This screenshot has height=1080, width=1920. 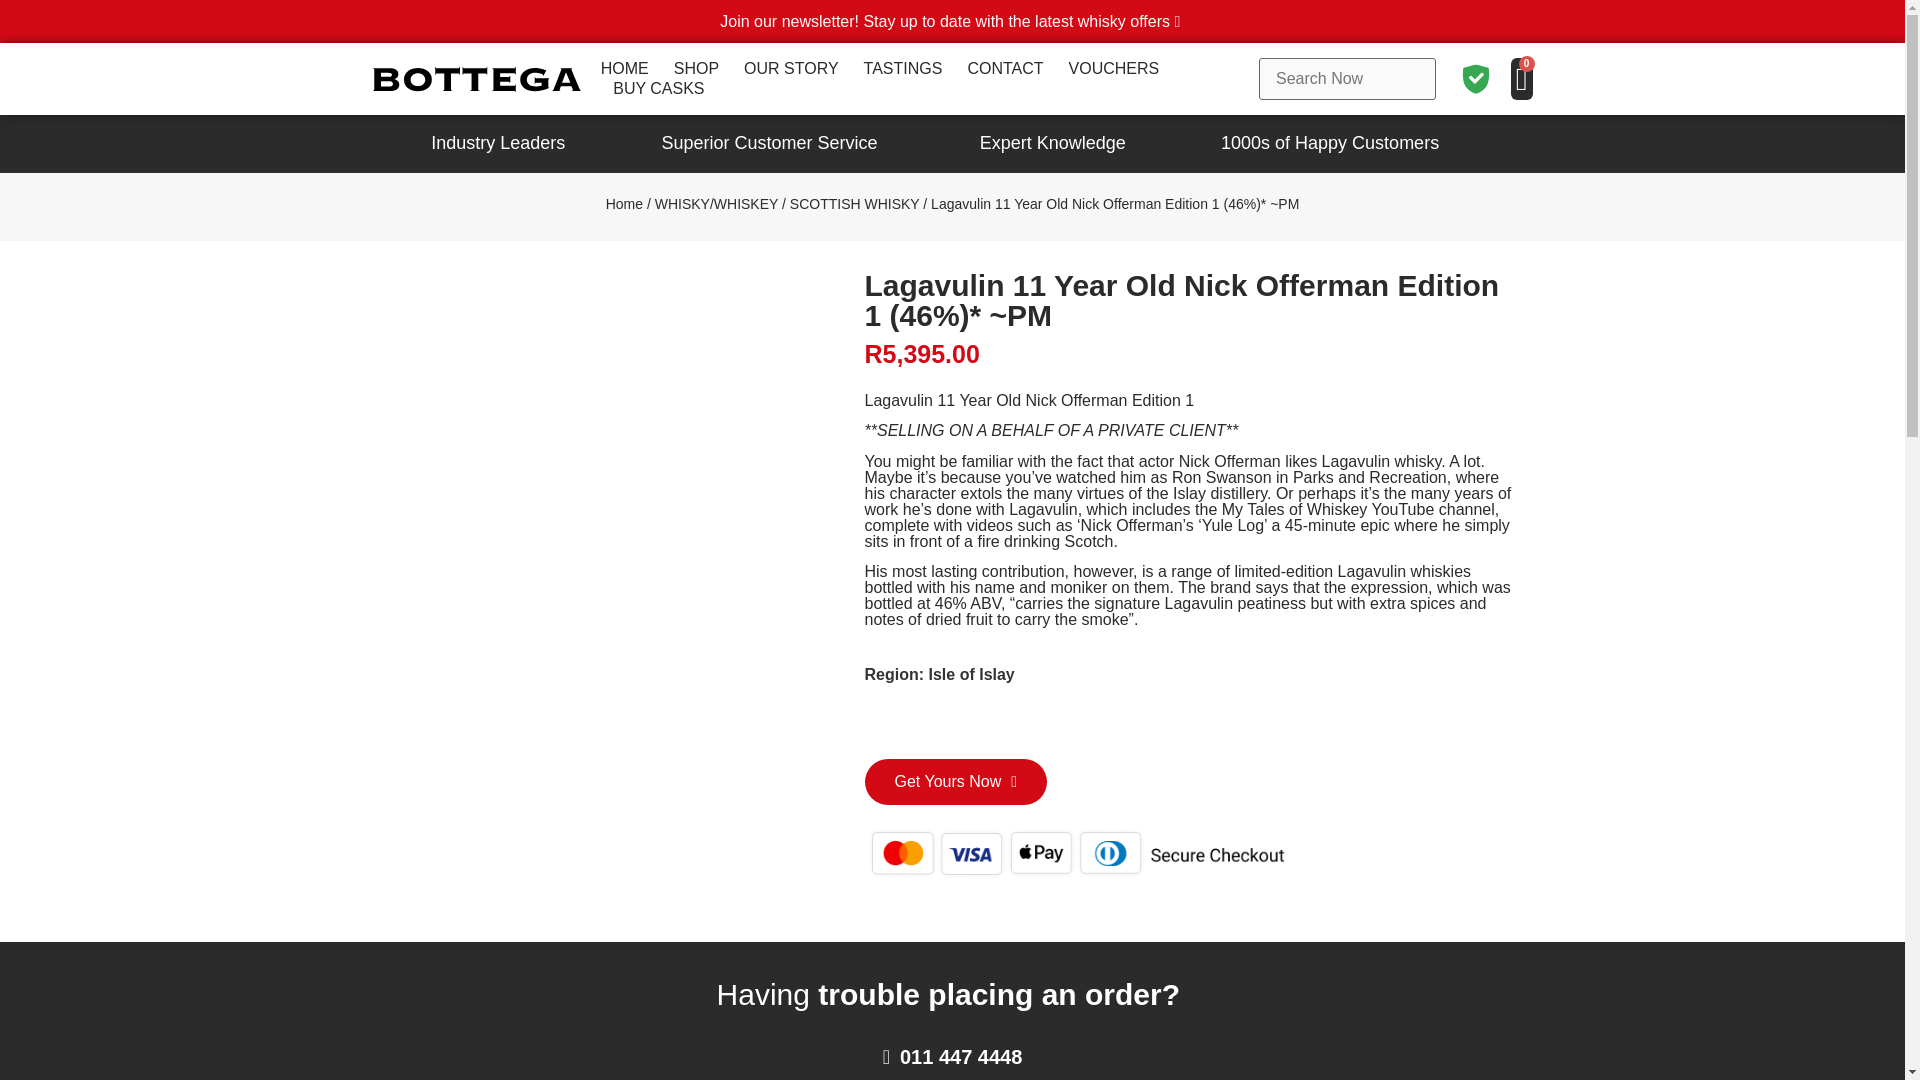 What do you see at coordinates (792, 68) in the screenshot?
I see `OUR STORY` at bounding box center [792, 68].